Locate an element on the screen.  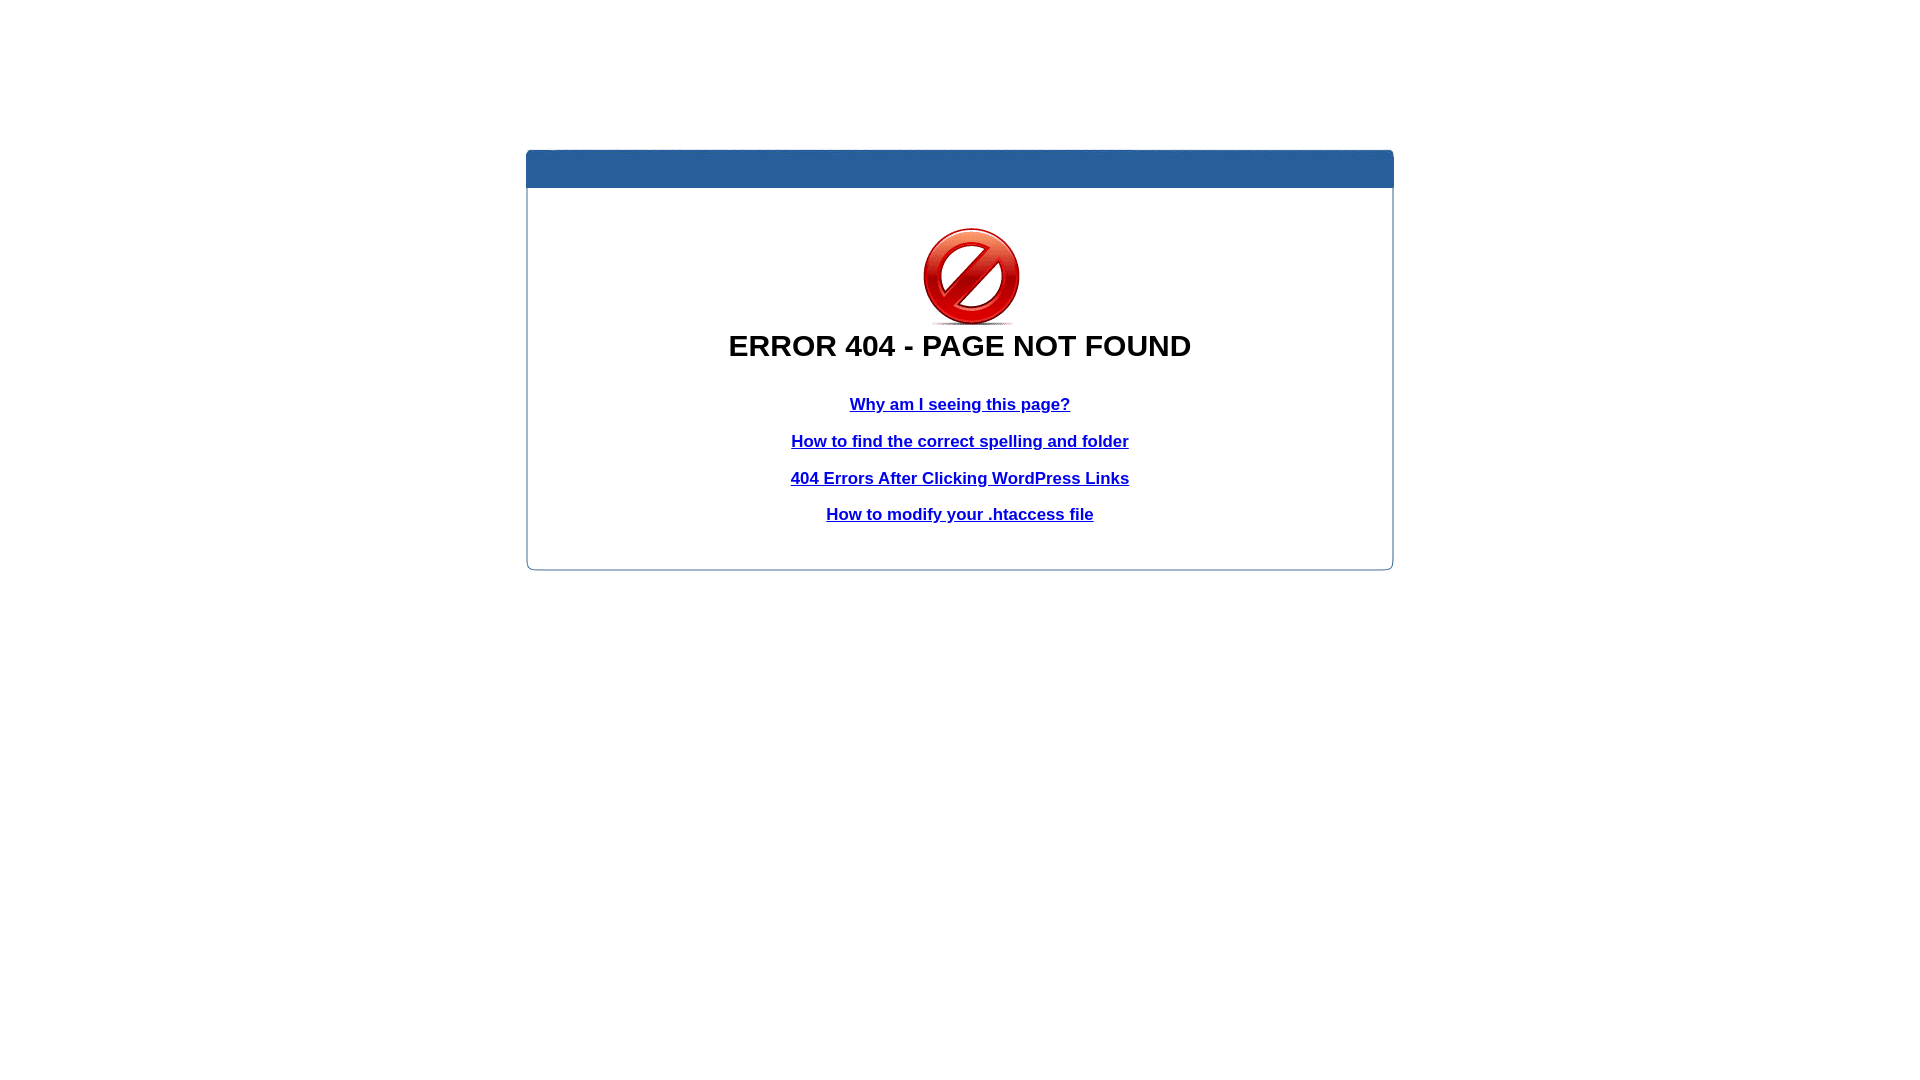
404 Errors After Clicking WordPress Links is located at coordinates (960, 478).